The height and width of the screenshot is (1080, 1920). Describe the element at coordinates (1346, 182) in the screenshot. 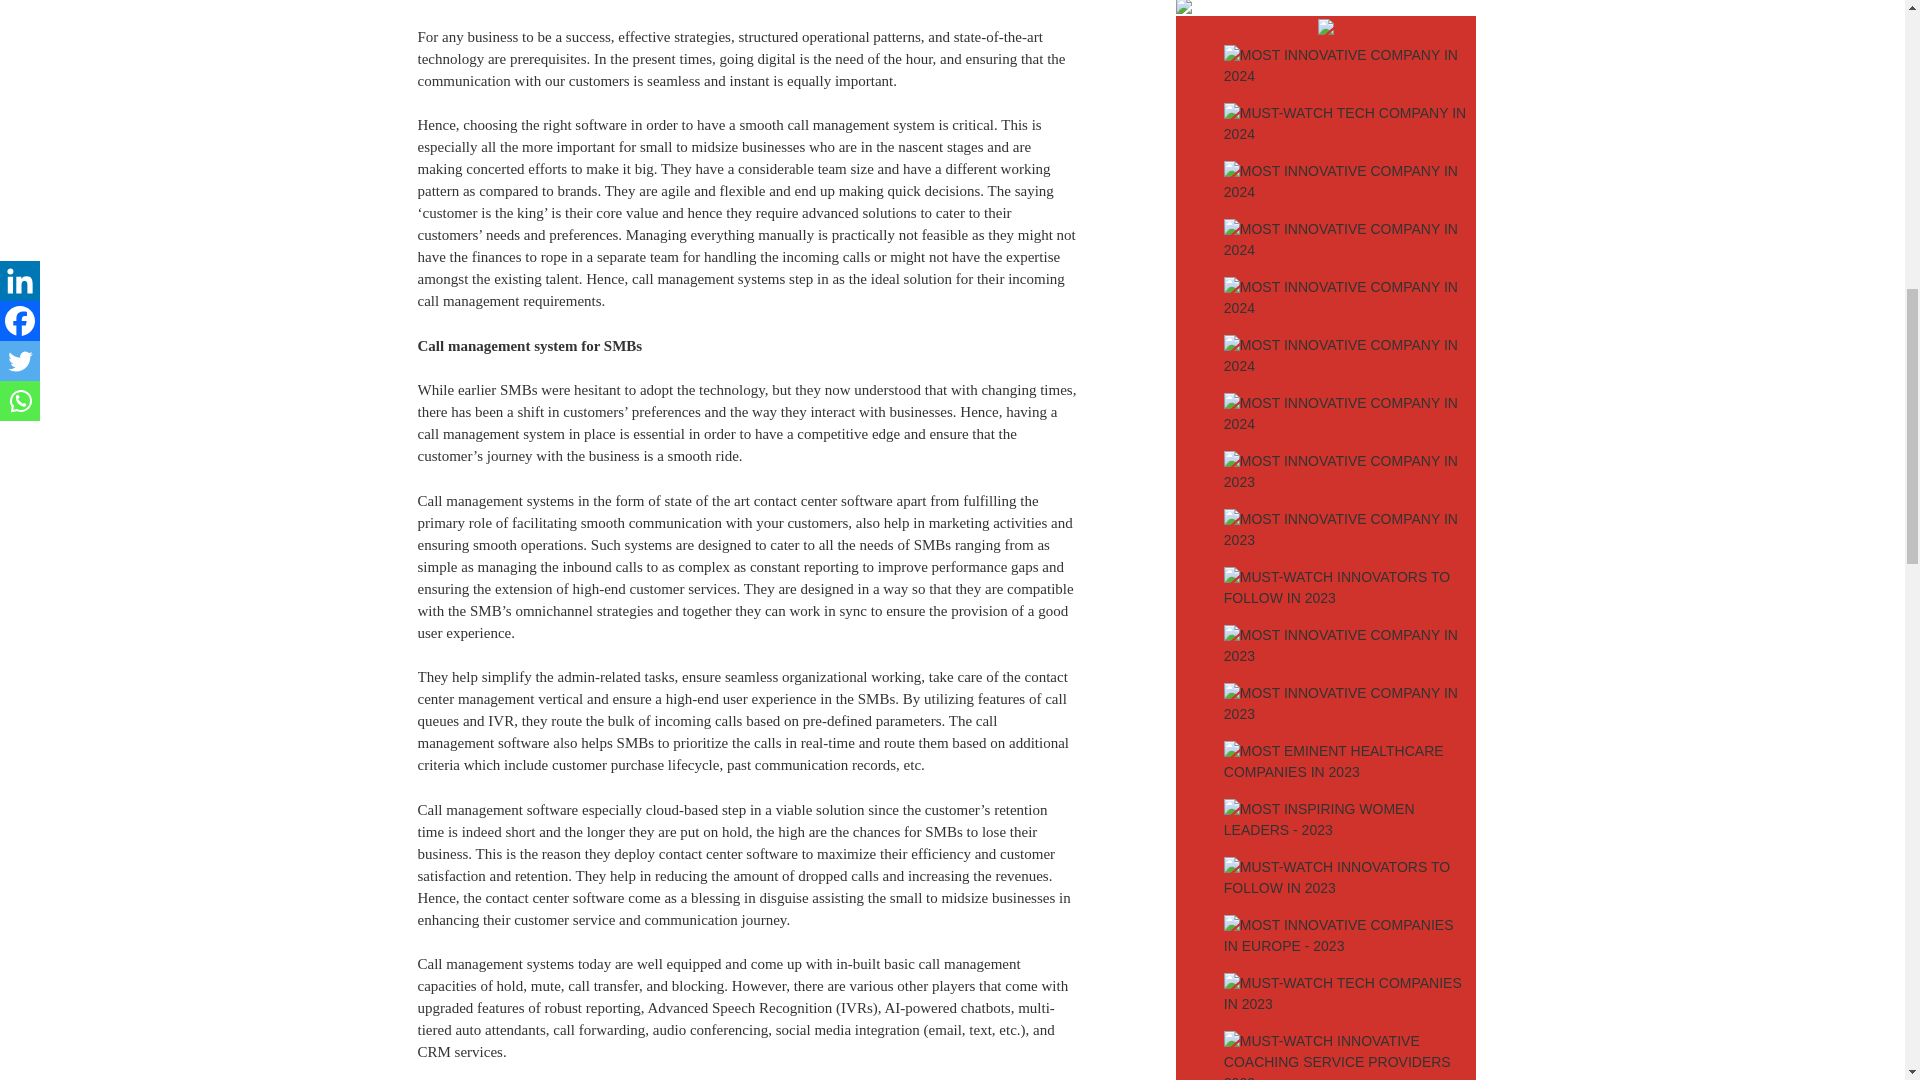

I see `MOST INNOVATIVE COMPANY IN 2024` at that location.